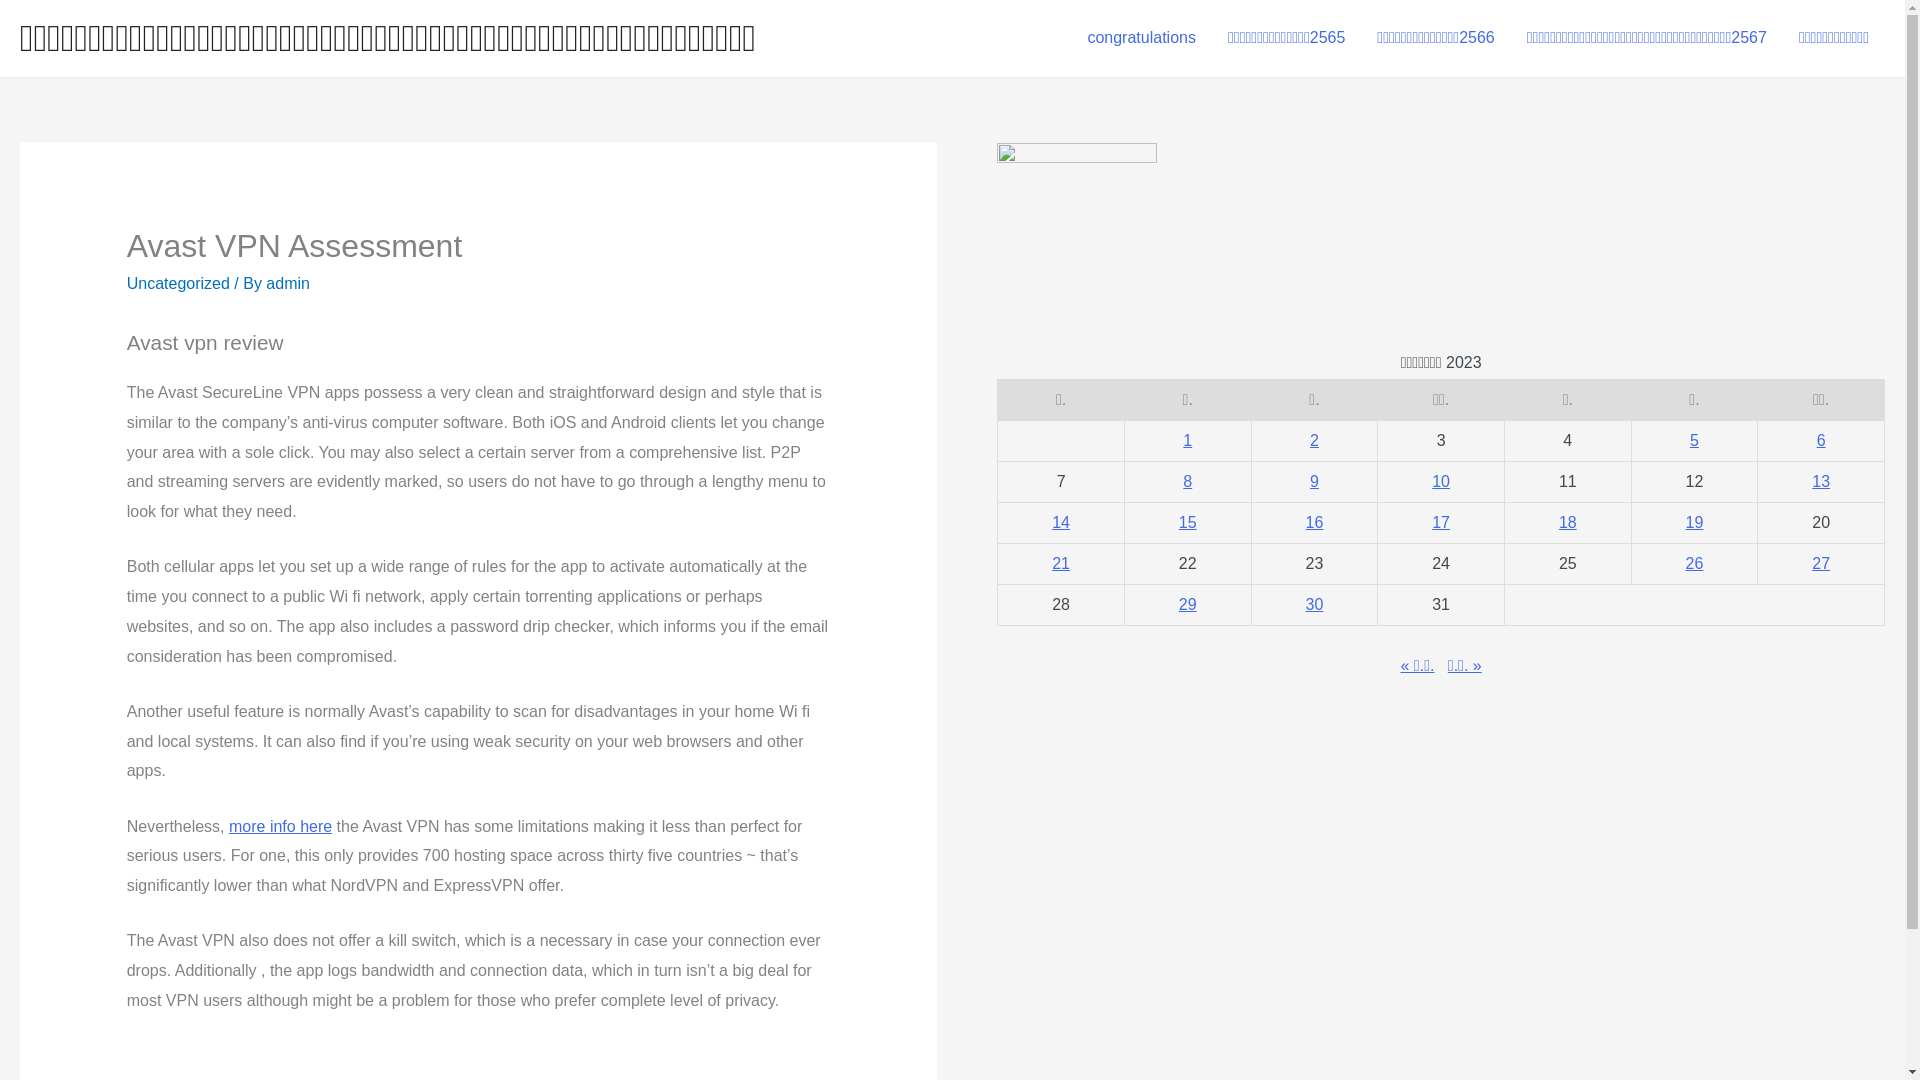 The height and width of the screenshot is (1080, 1920). I want to click on congratulations, so click(1141, 38).